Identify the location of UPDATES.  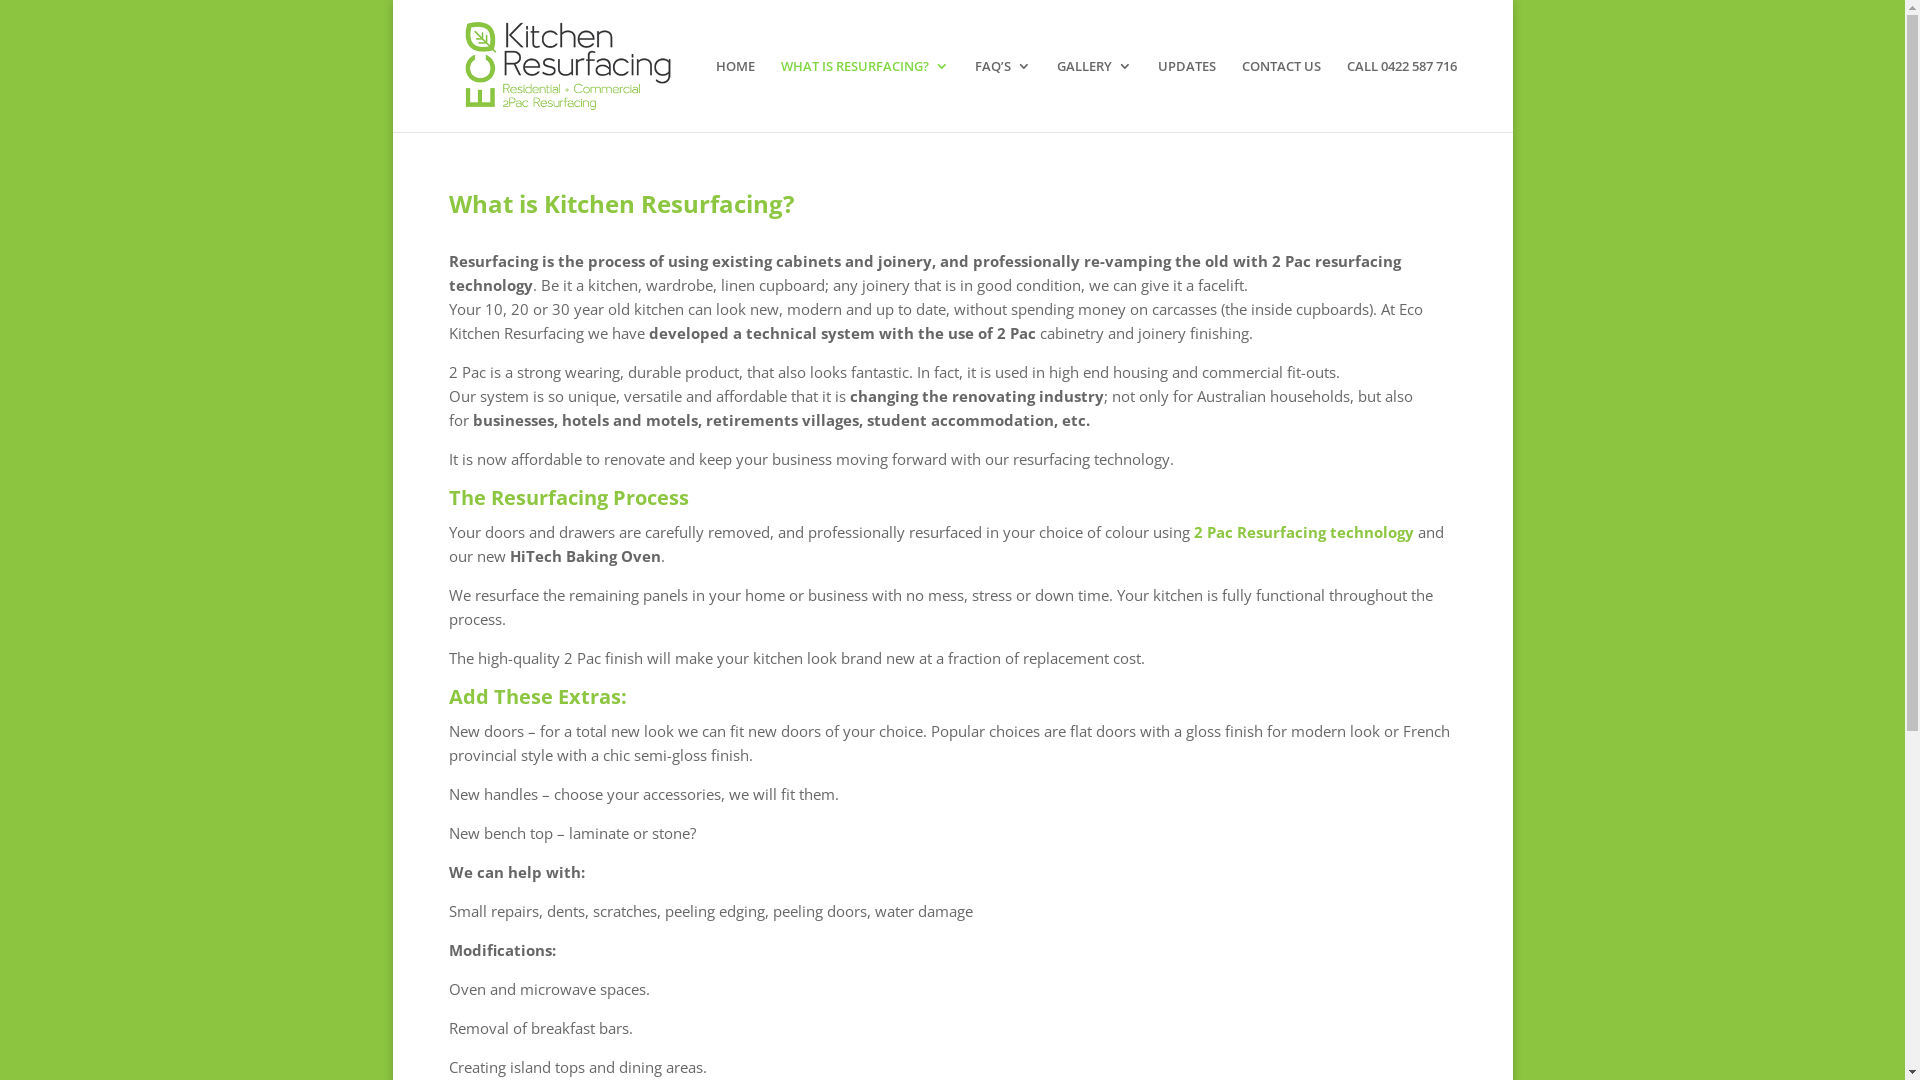
(1187, 96).